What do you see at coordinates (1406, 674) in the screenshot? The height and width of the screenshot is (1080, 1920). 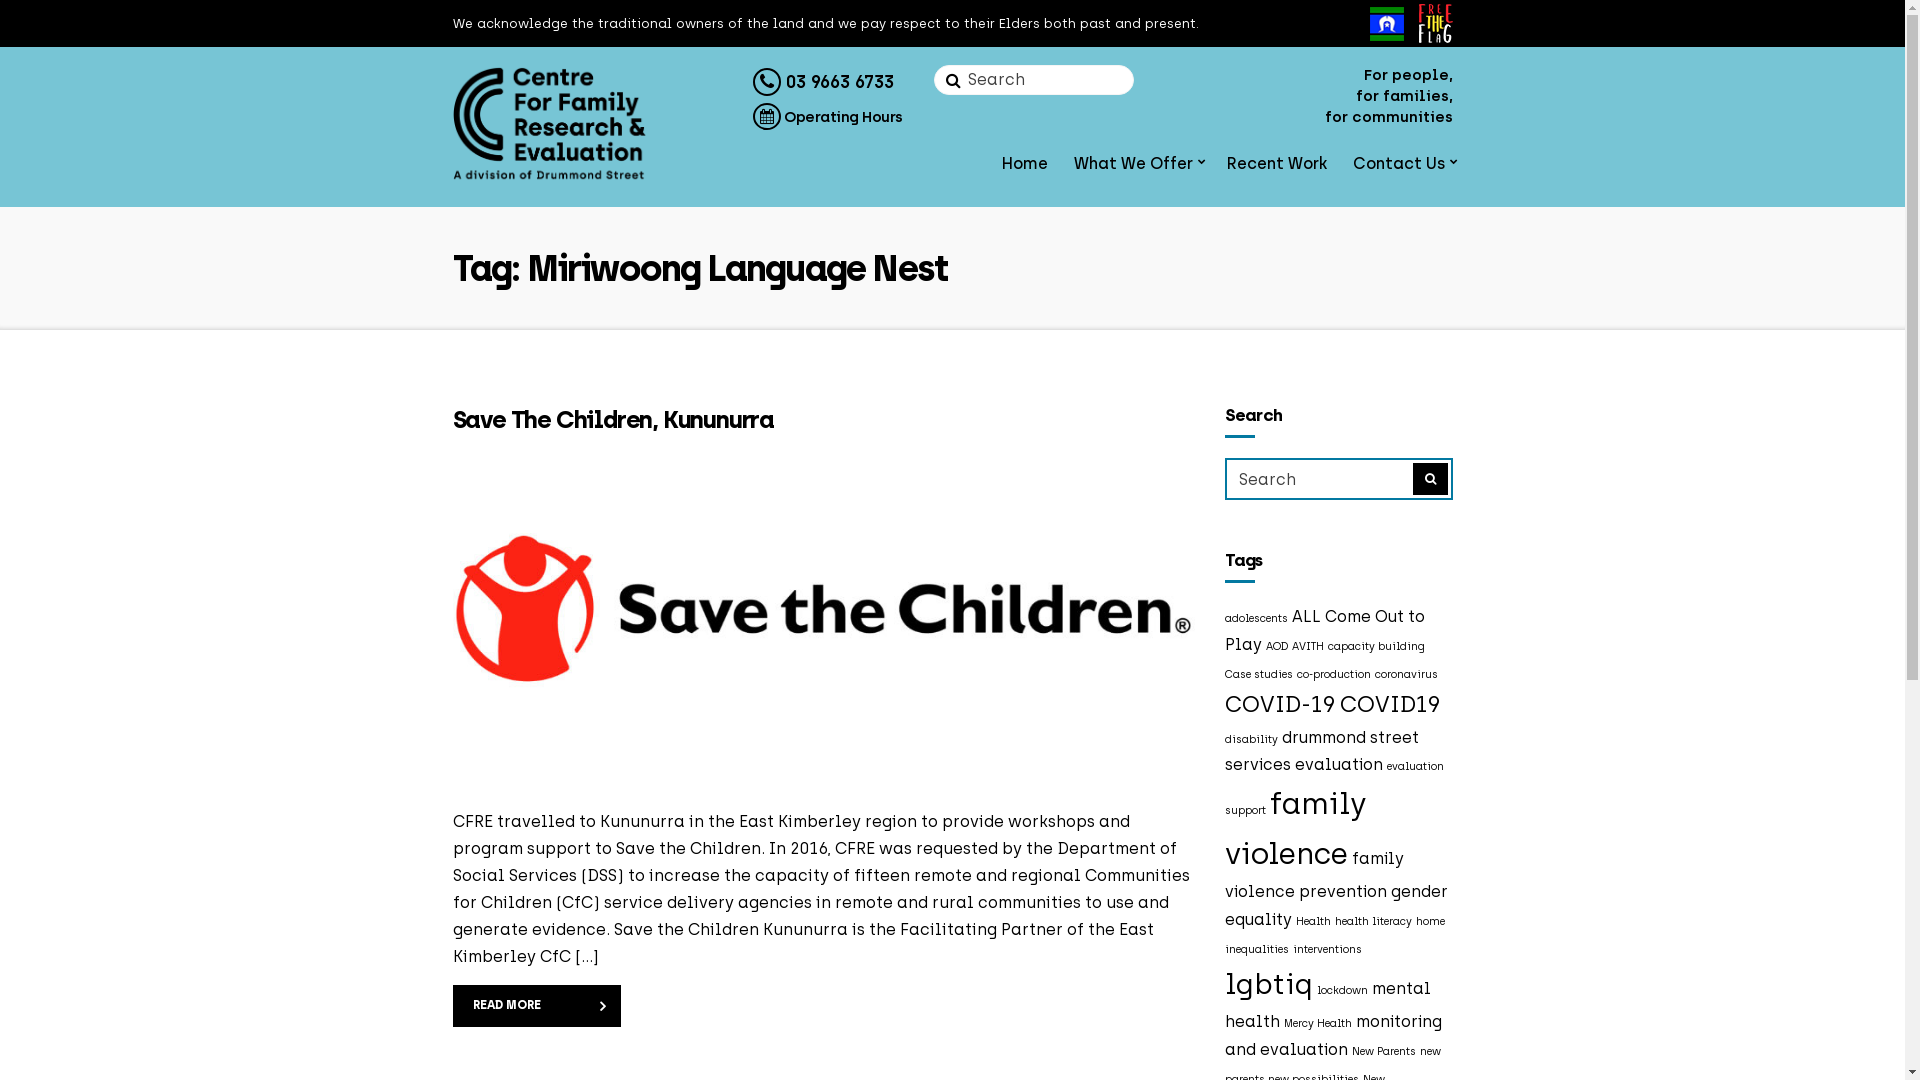 I see `coronavirus` at bounding box center [1406, 674].